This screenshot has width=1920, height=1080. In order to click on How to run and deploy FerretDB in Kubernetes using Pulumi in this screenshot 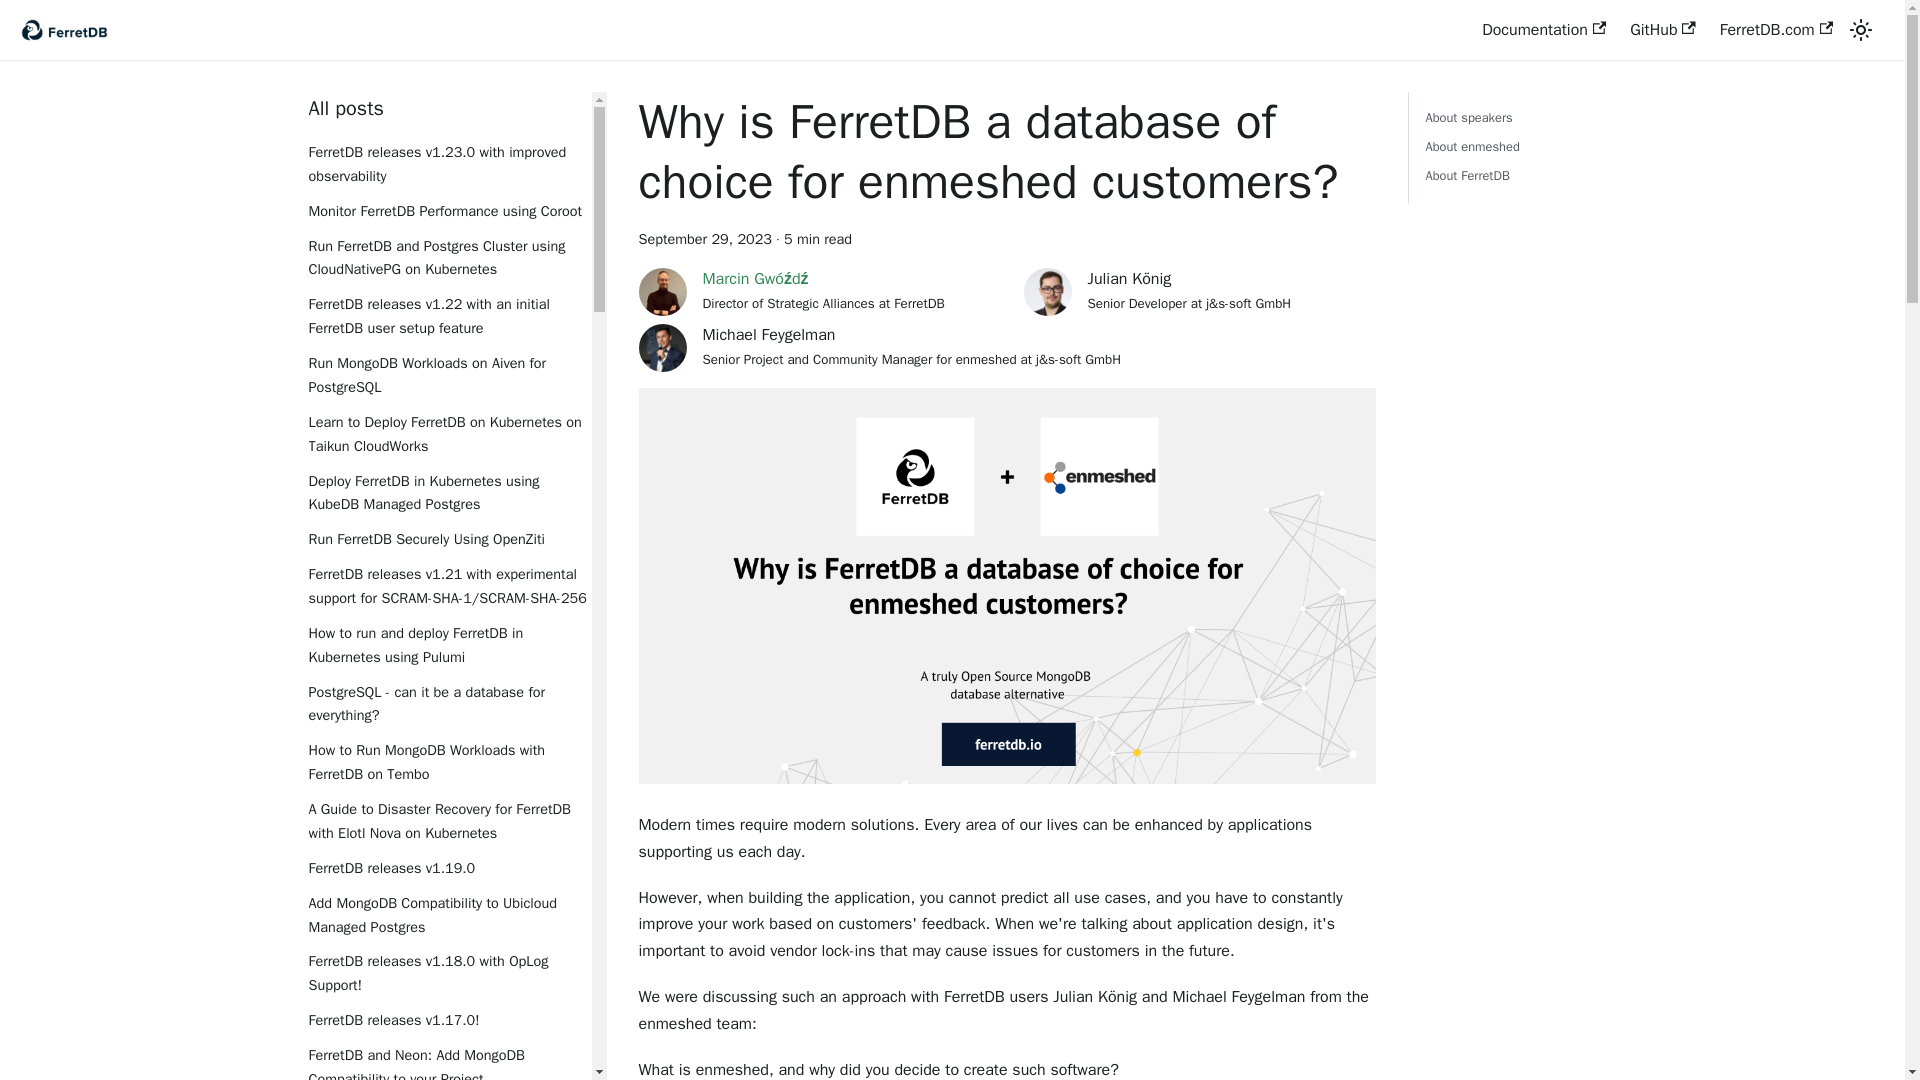, I will do `click(449, 646)`.